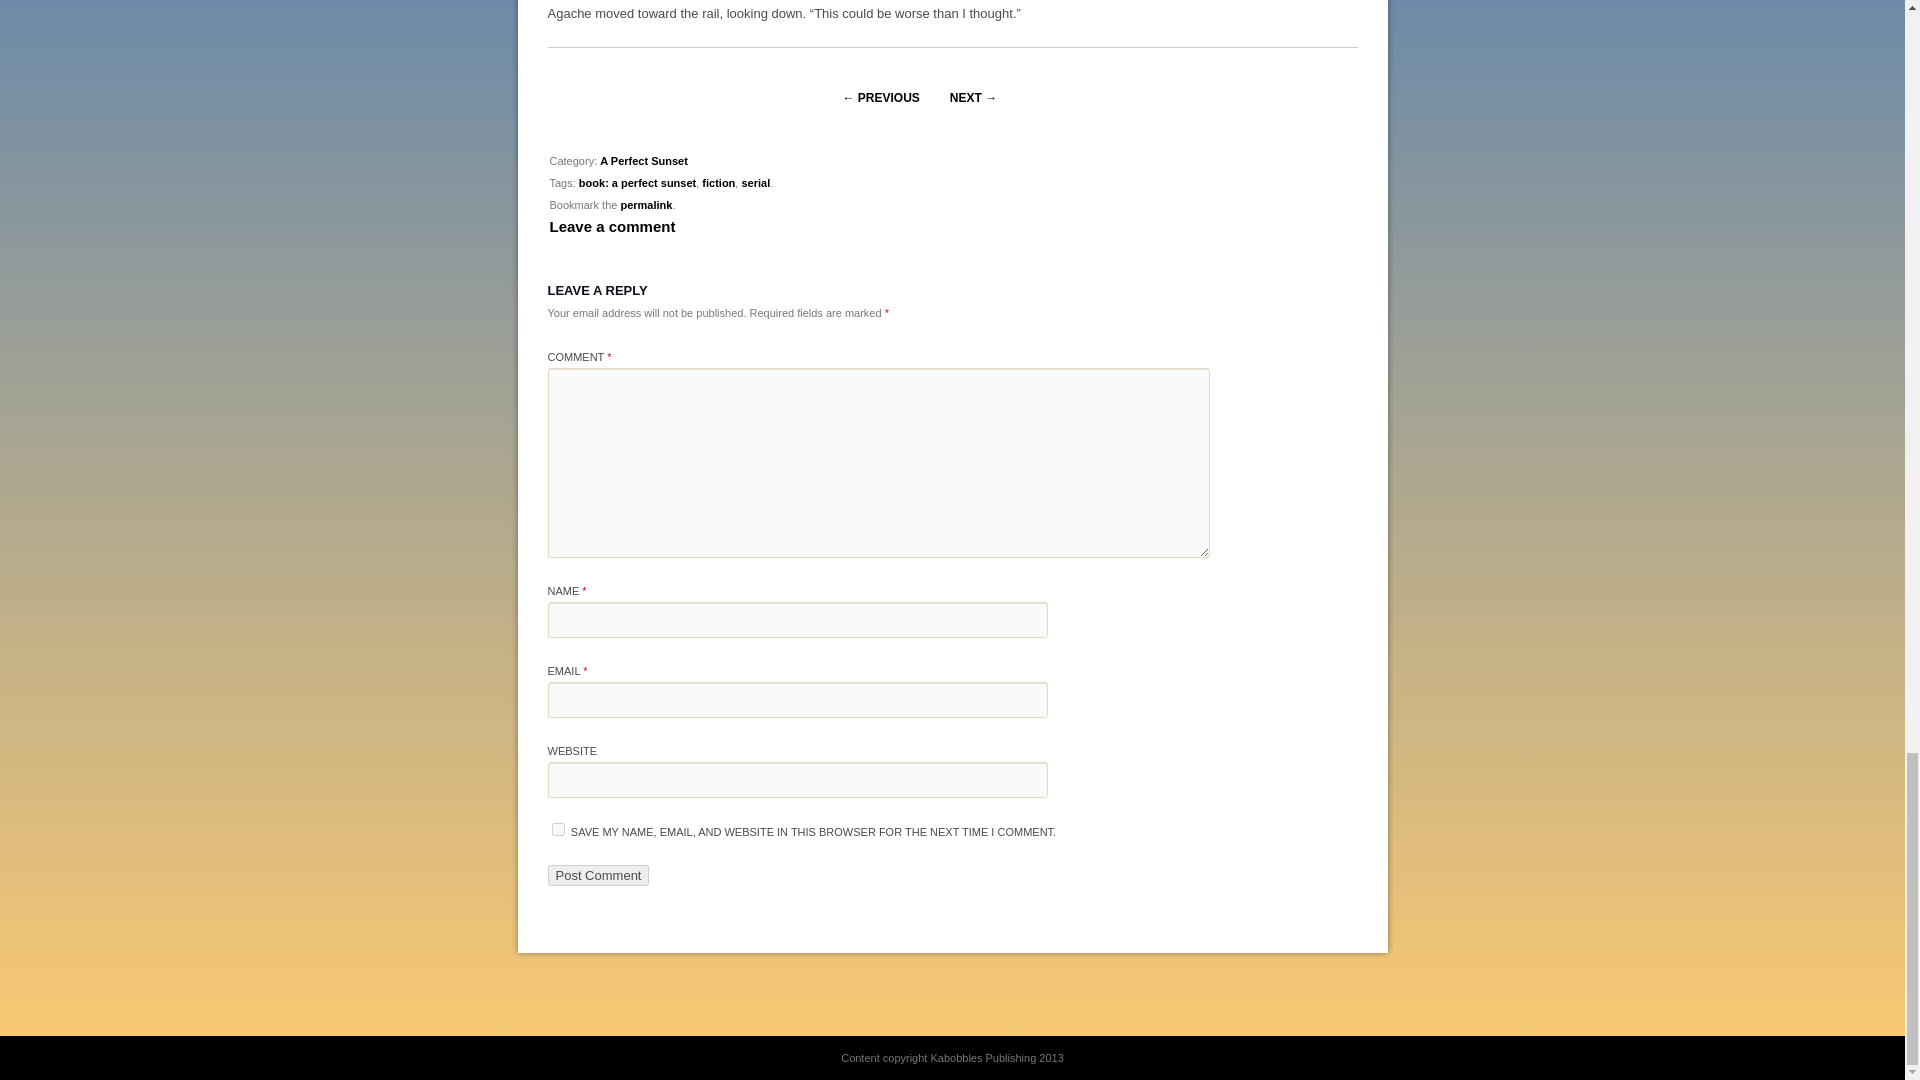 The height and width of the screenshot is (1080, 1920). I want to click on A Perfect Sunset, so click(643, 161).